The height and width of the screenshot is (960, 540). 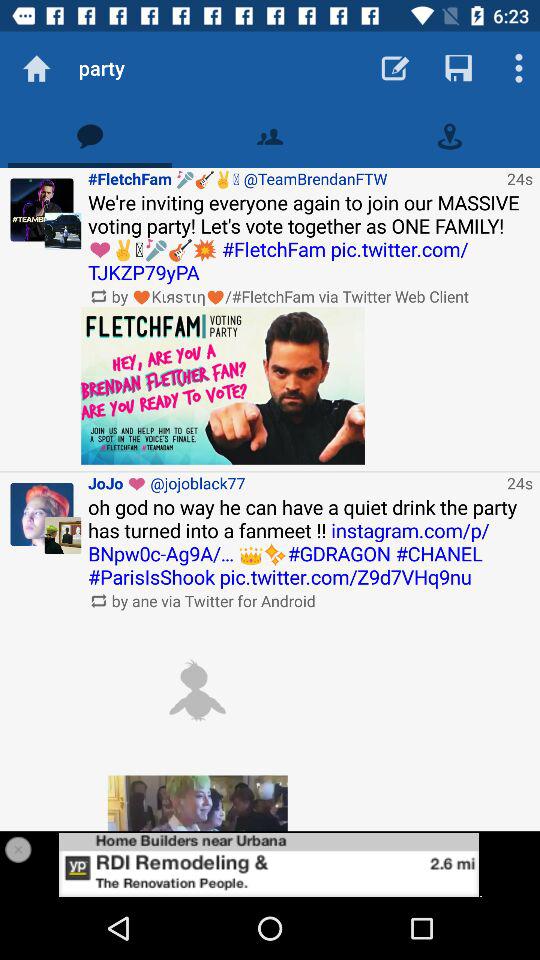 What do you see at coordinates (310, 542) in the screenshot?
I see `open the item above by ane via item` at bounding box center [310, 542].